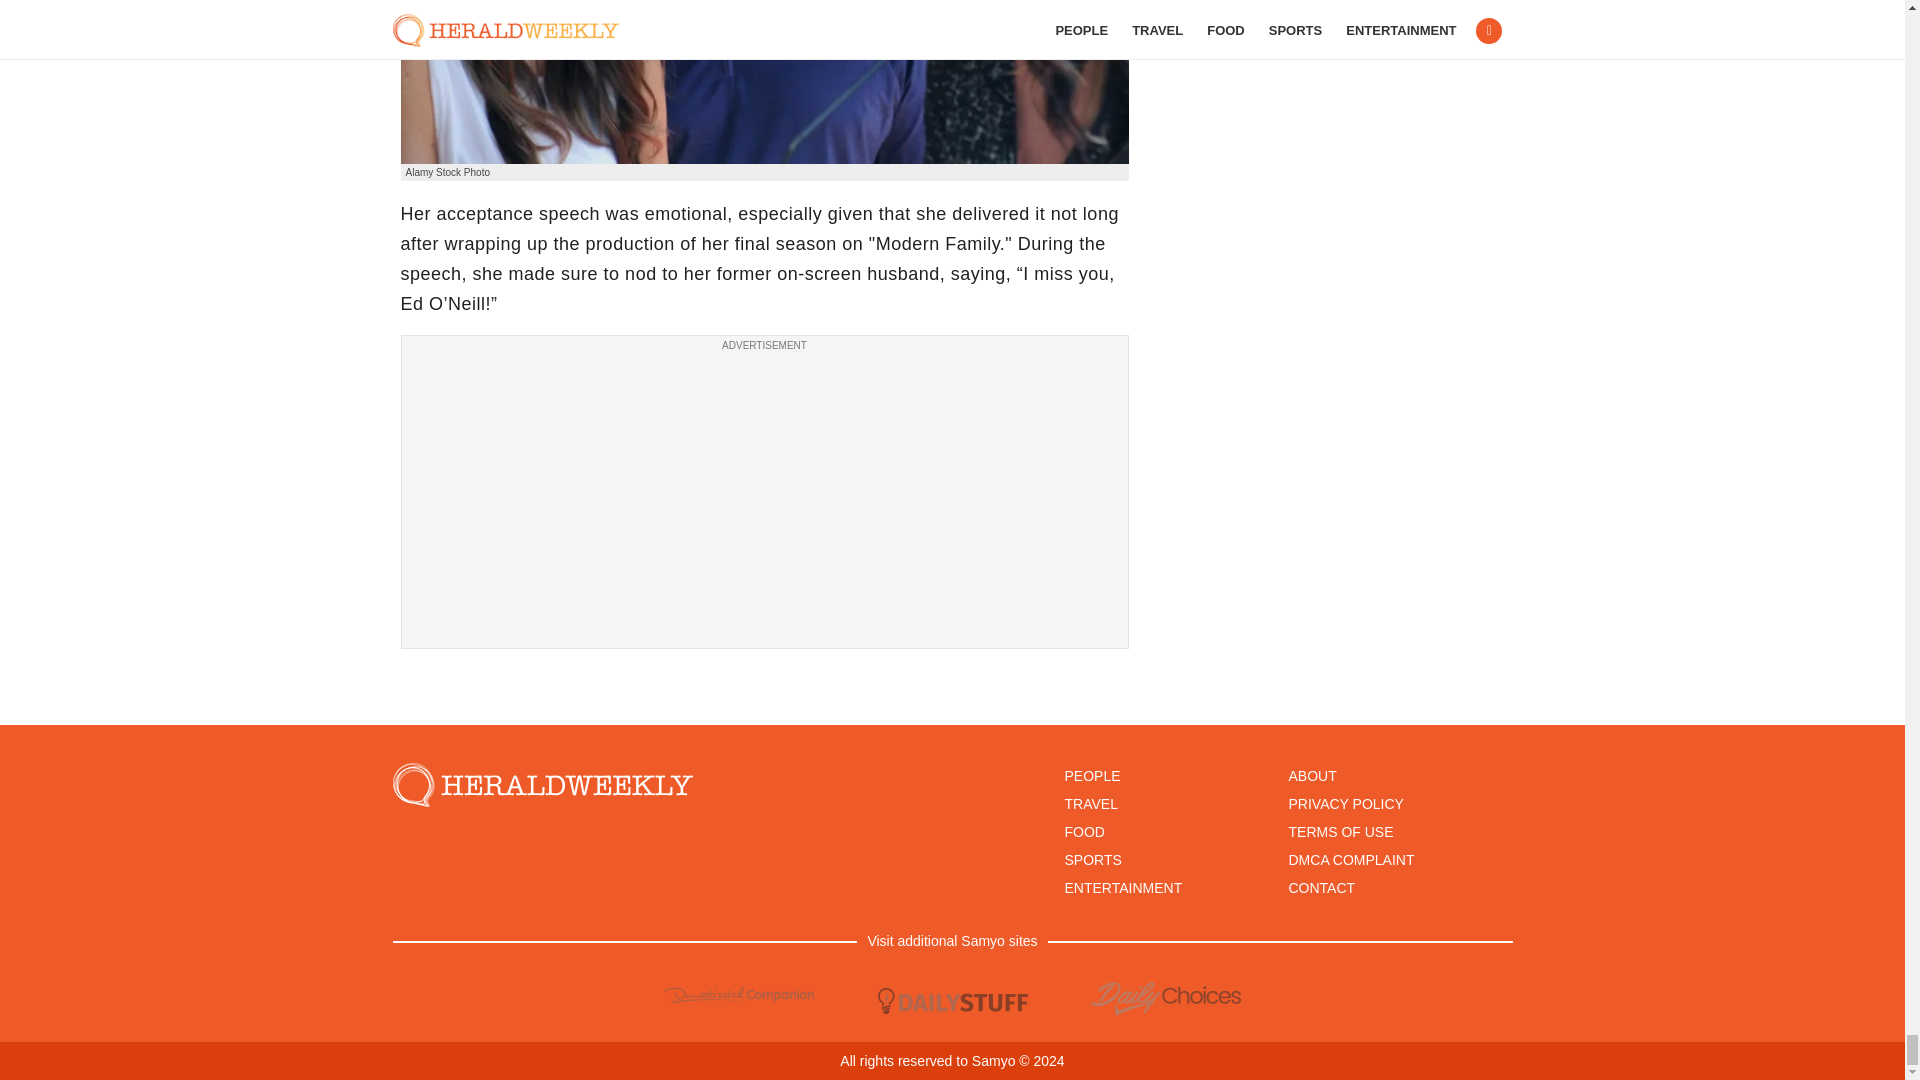 Image resolution: width=1920 pixels, height=1080 pixels. What do you see at coordinates (1122, 888) in the screenshot?
I see `ENTERTAINMENT` at bounding box center [1122, 888].